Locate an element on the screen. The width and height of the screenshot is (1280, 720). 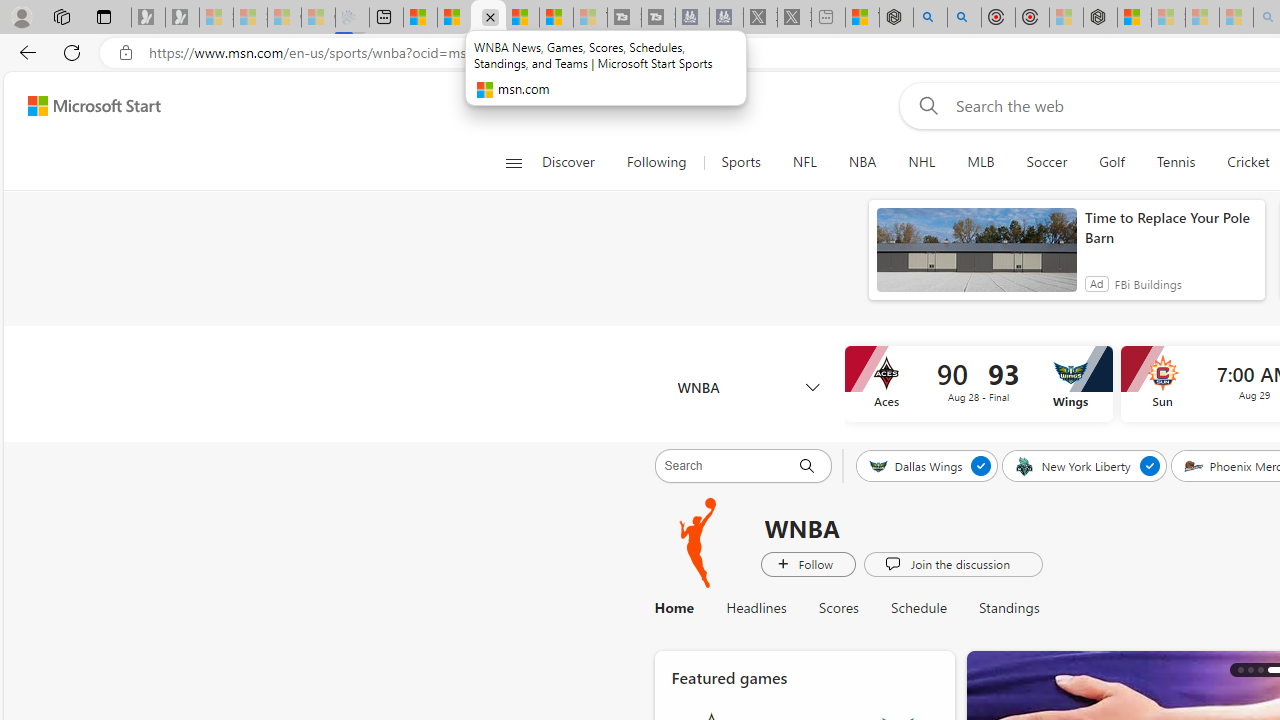
Newsletter Sign Up - Sleeping is located at coordinates (182, 18).